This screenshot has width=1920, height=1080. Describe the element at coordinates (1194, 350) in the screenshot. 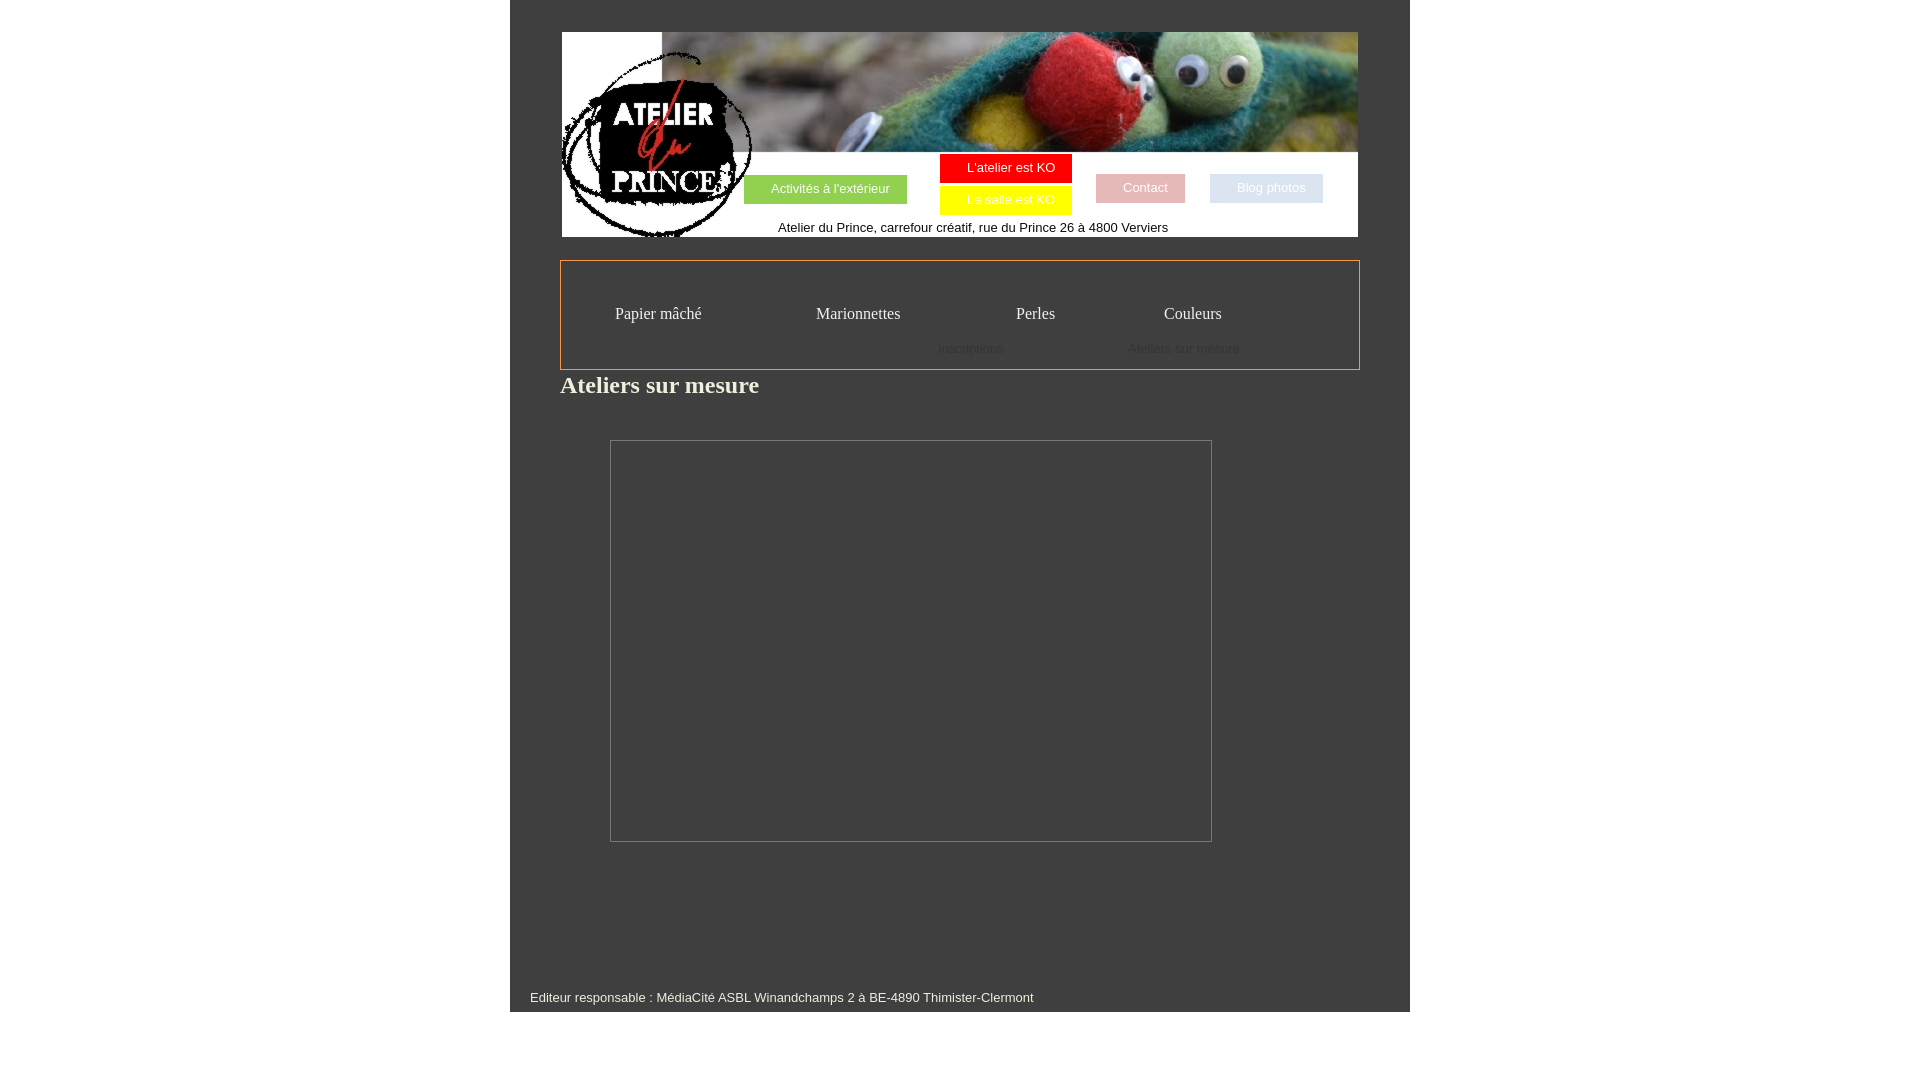

I see `Ateliers sur mesure` at that location.